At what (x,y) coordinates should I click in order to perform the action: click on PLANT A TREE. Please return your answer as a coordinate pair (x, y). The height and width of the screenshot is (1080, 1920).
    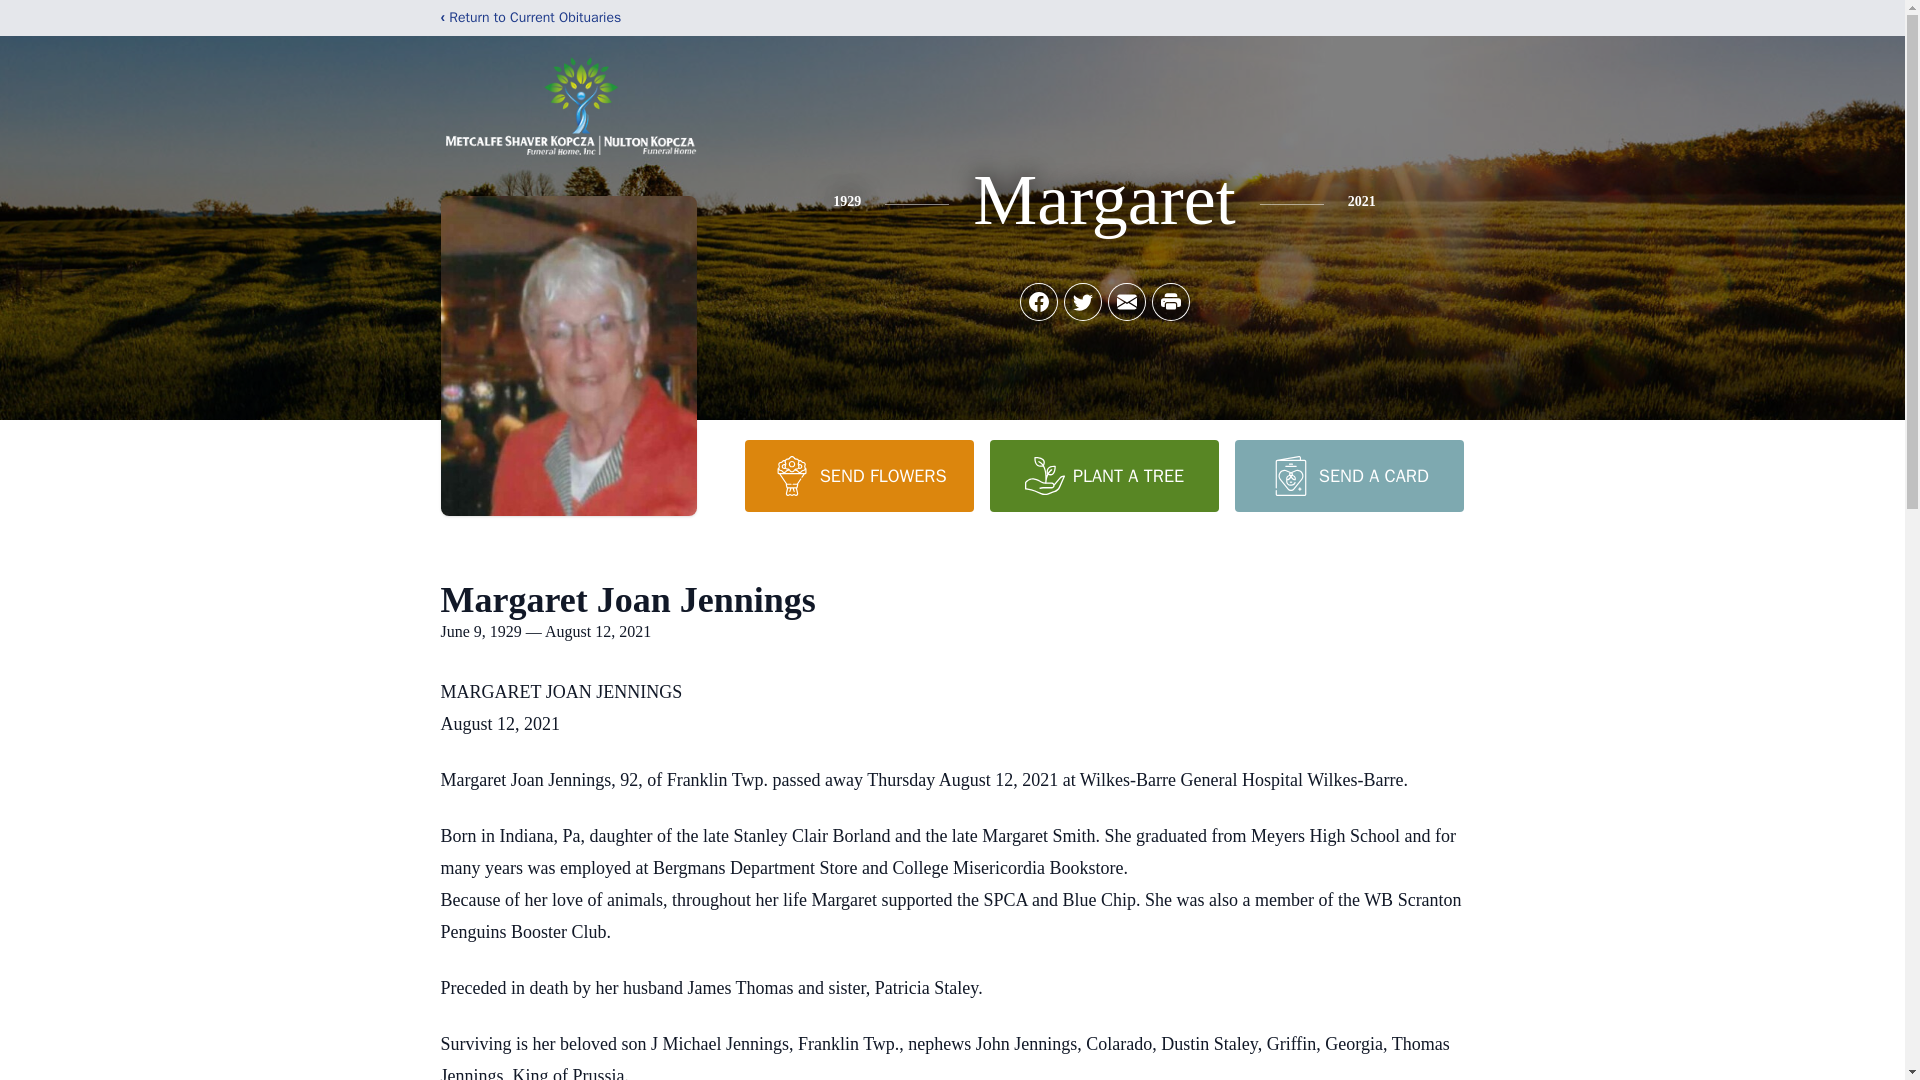
    Looking at the image, I should click on (1104, 475).